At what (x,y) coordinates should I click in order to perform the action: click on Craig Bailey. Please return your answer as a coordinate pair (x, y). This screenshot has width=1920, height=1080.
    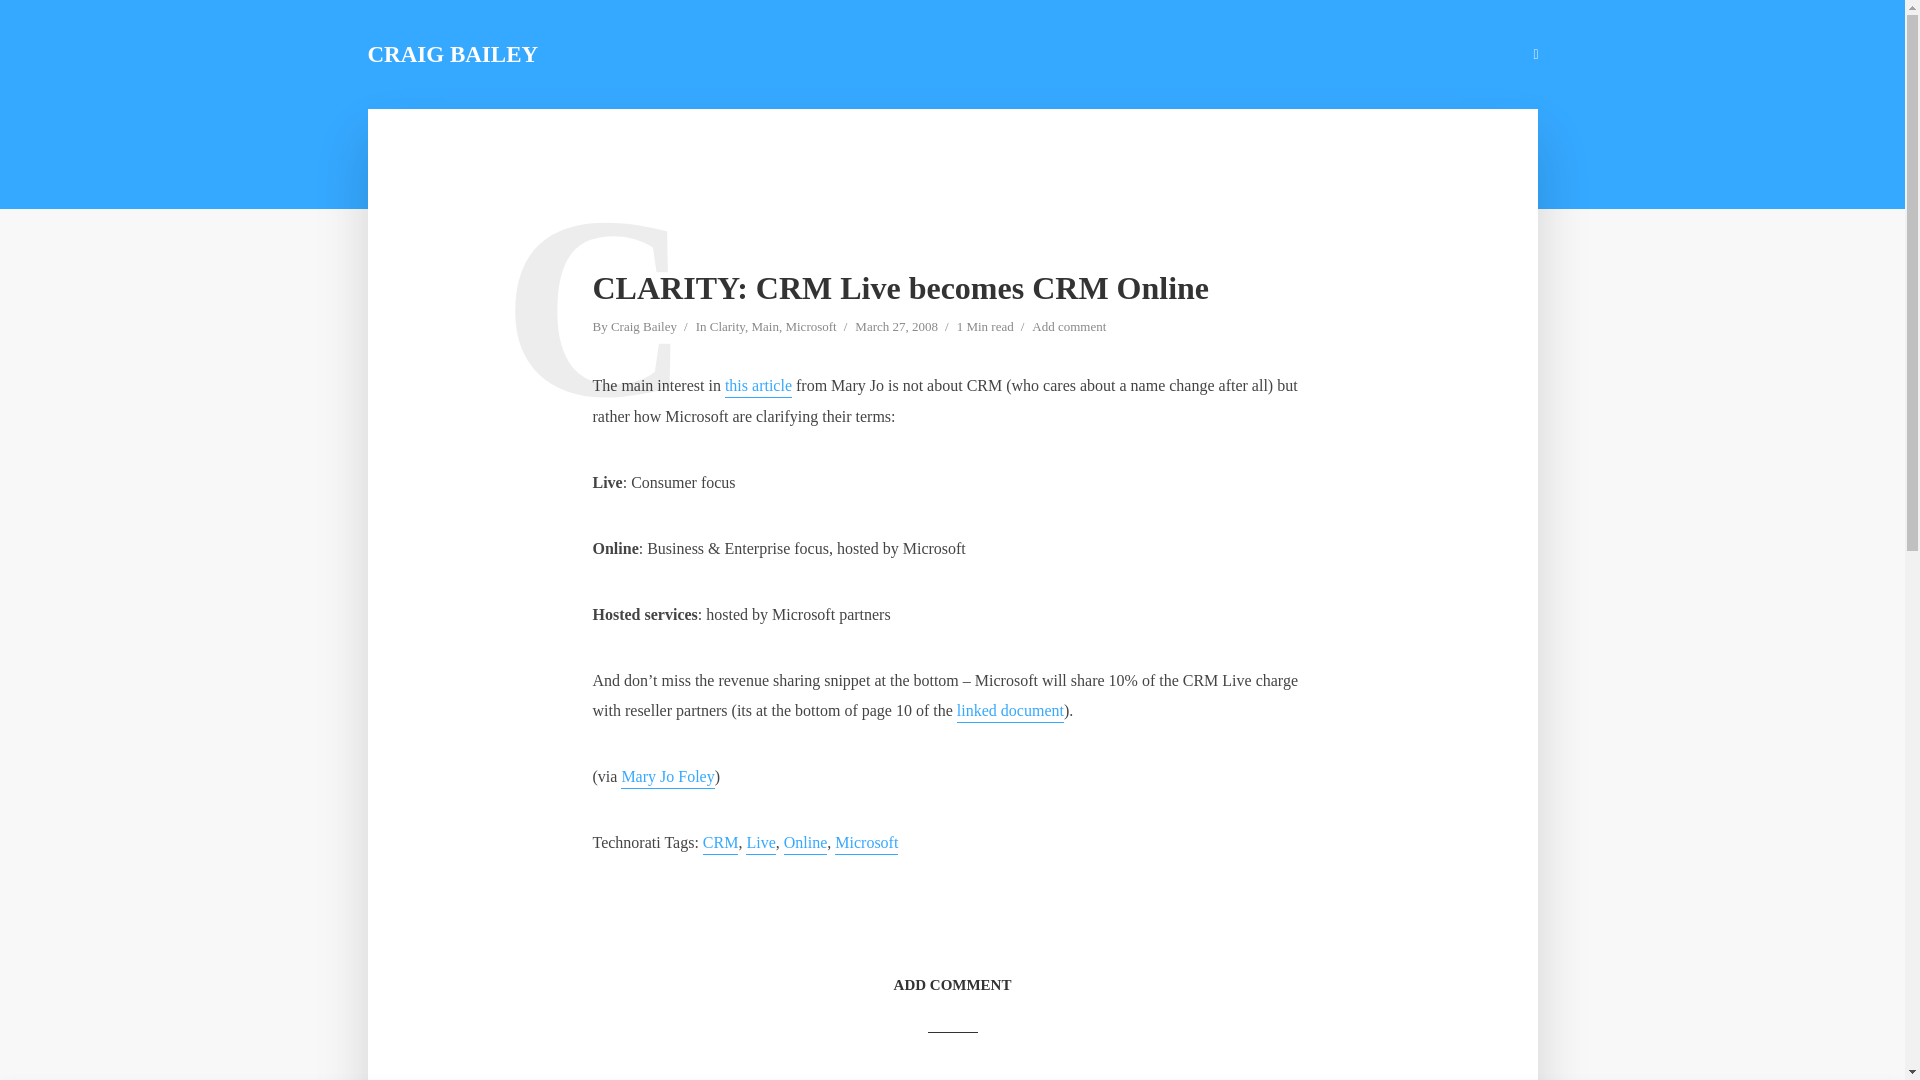
    Looking at the image, I should click on (644, 328).